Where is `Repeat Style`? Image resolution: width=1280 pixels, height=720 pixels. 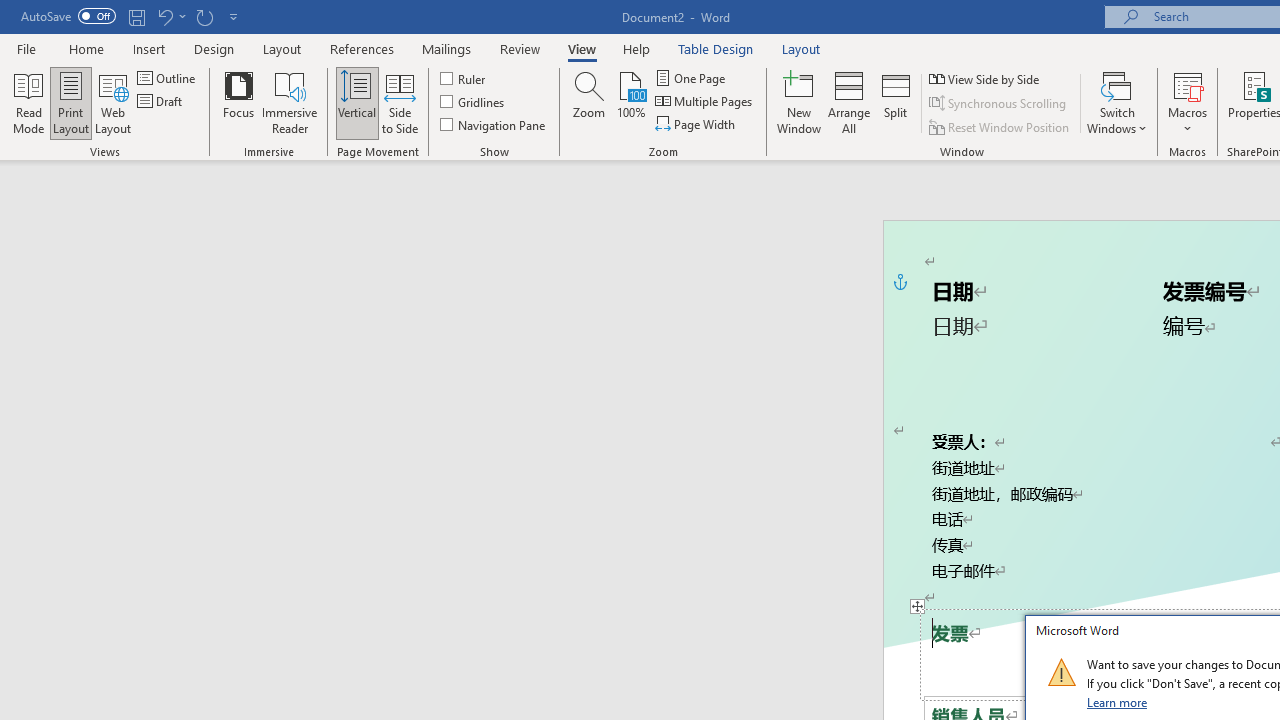
Repeat Style is located at coordinates (204, 16).